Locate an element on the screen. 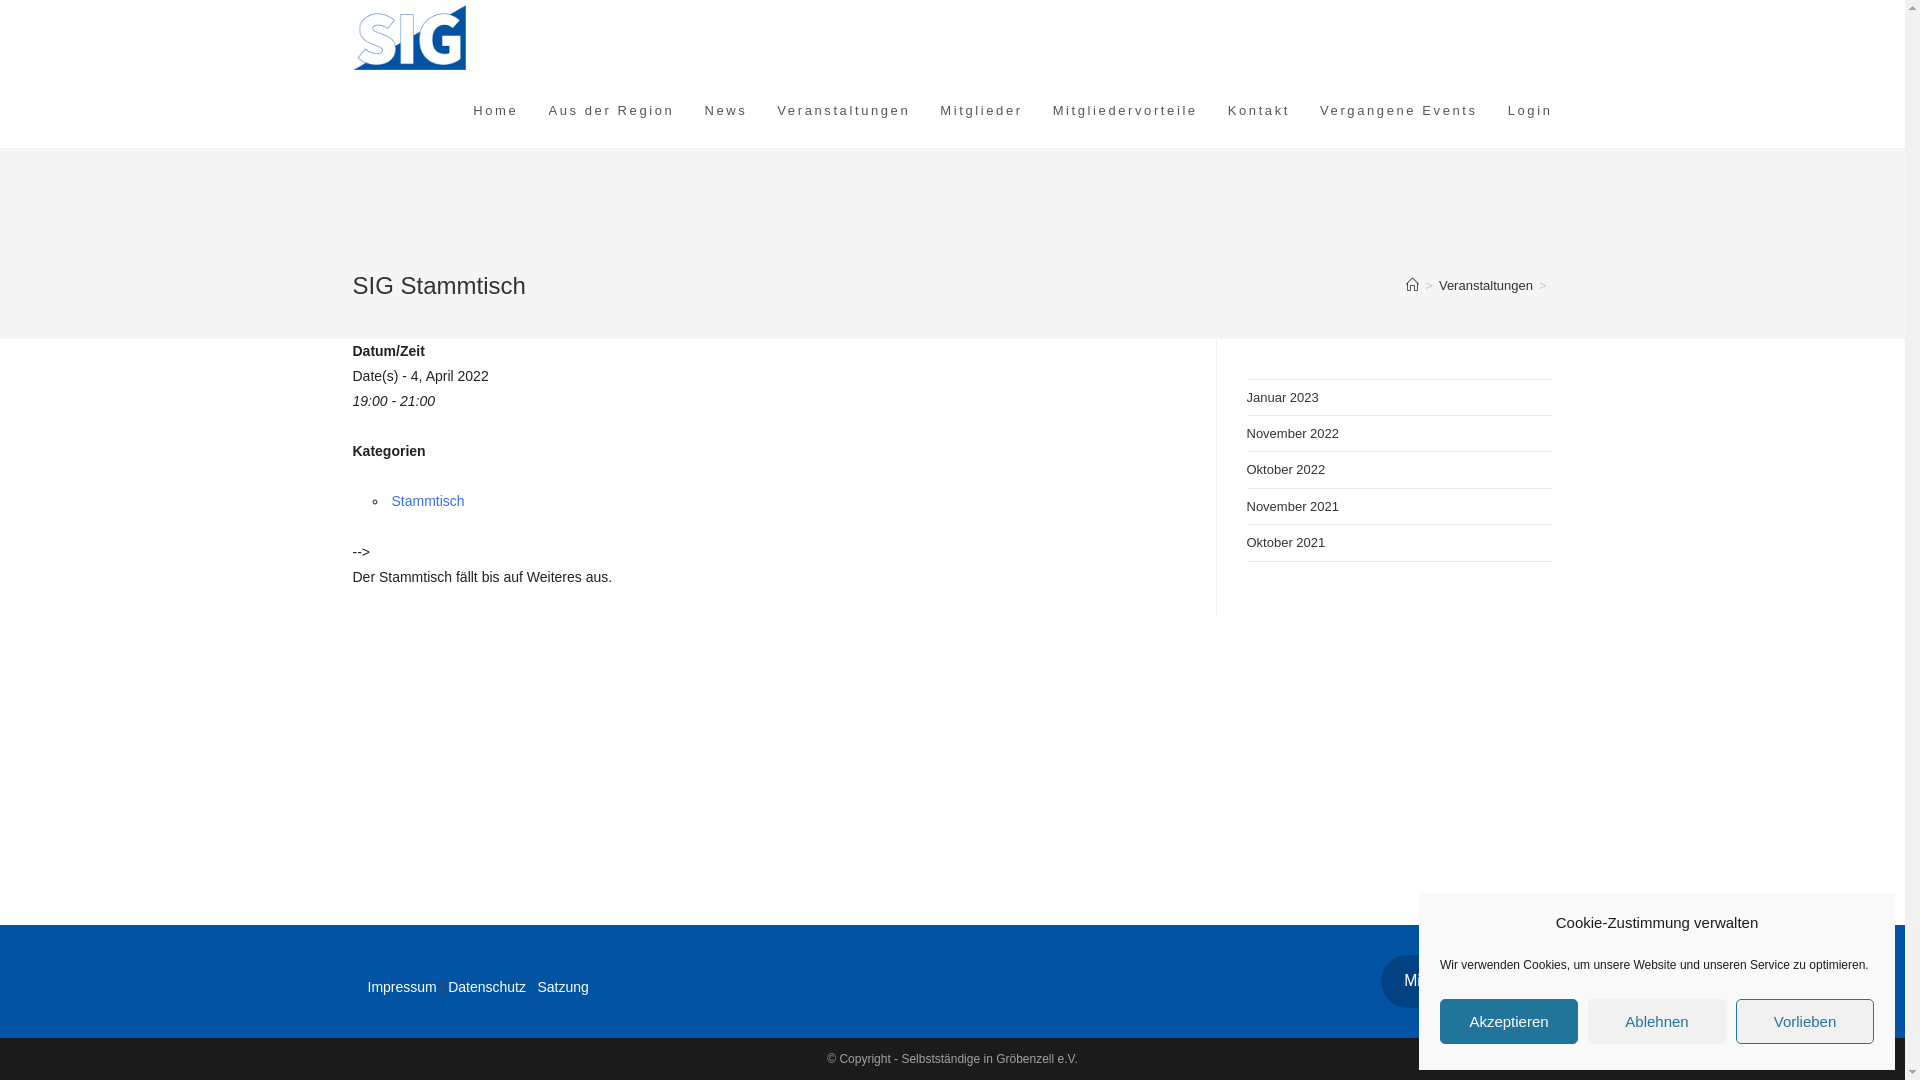  Ablehnen is located at coordinates (1657, 1022).